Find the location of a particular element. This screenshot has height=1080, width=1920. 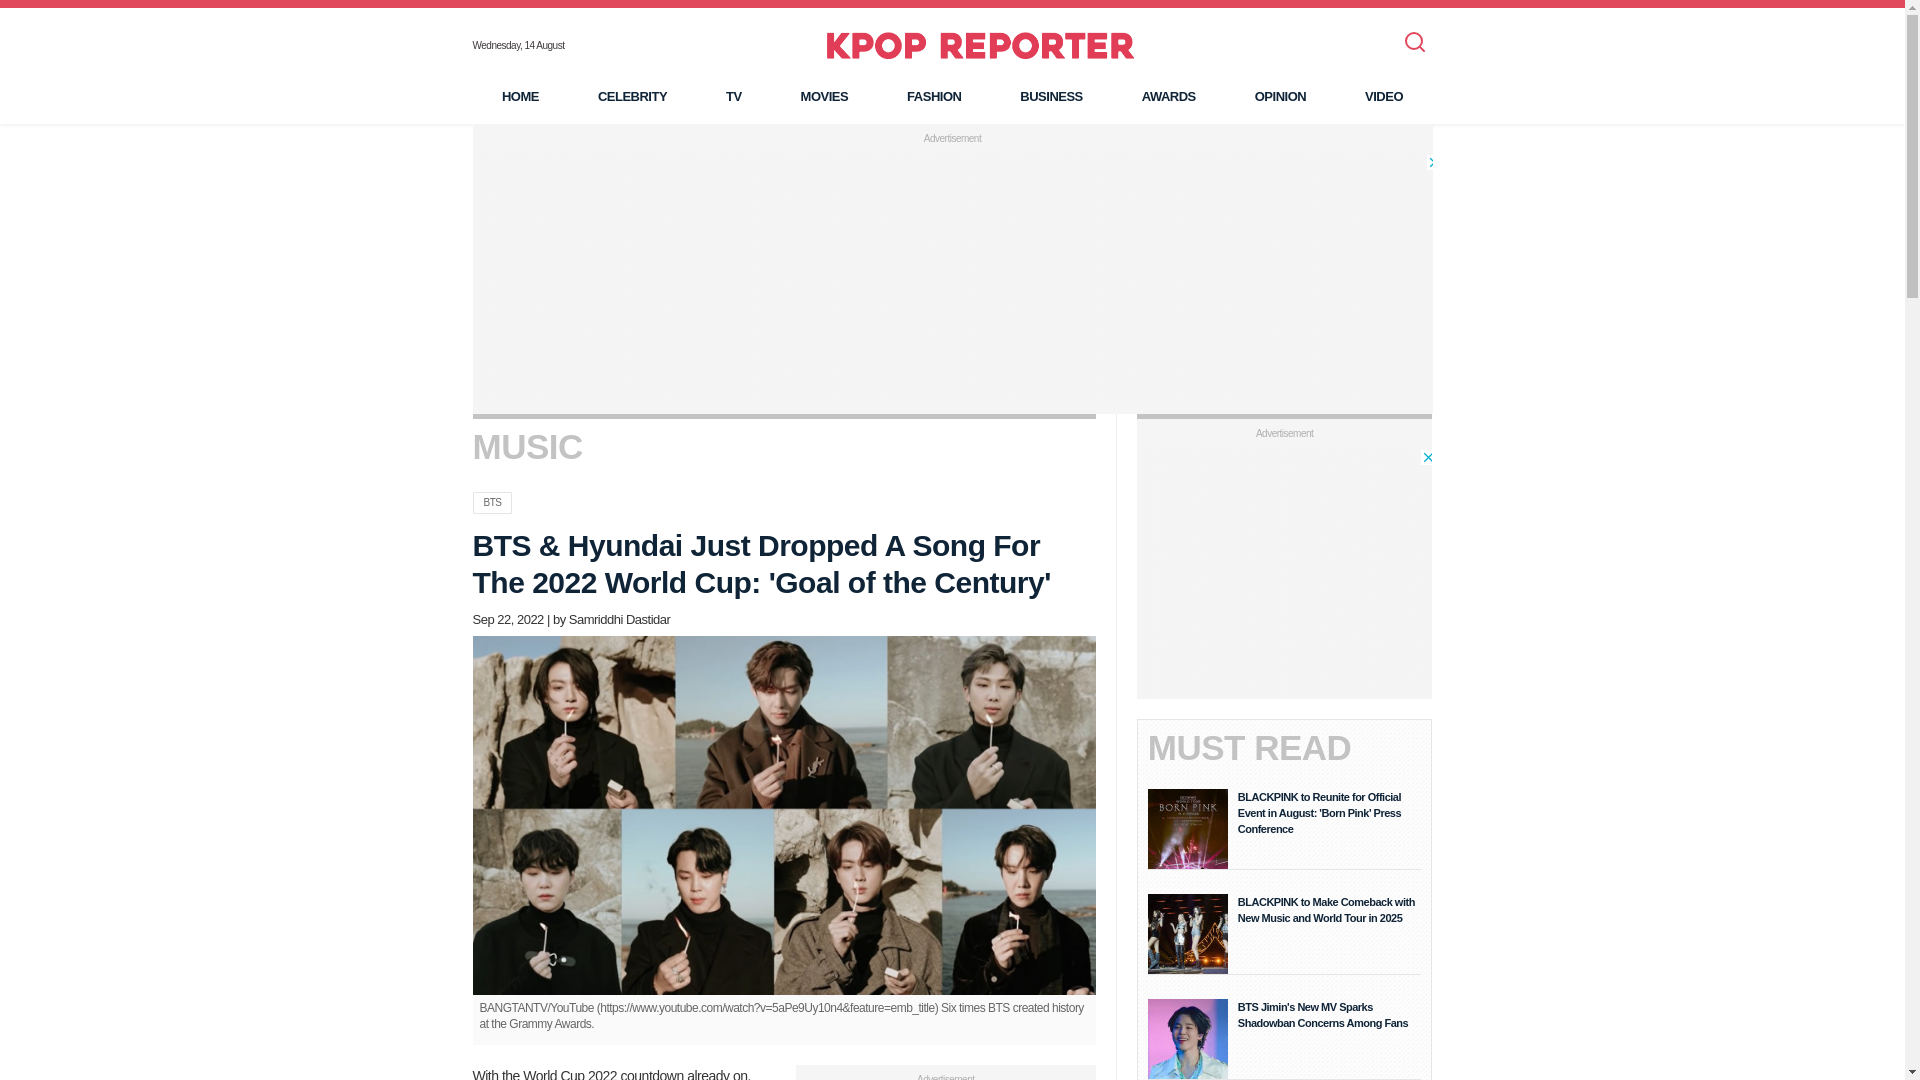

TV is located at coordinates (733, 96).